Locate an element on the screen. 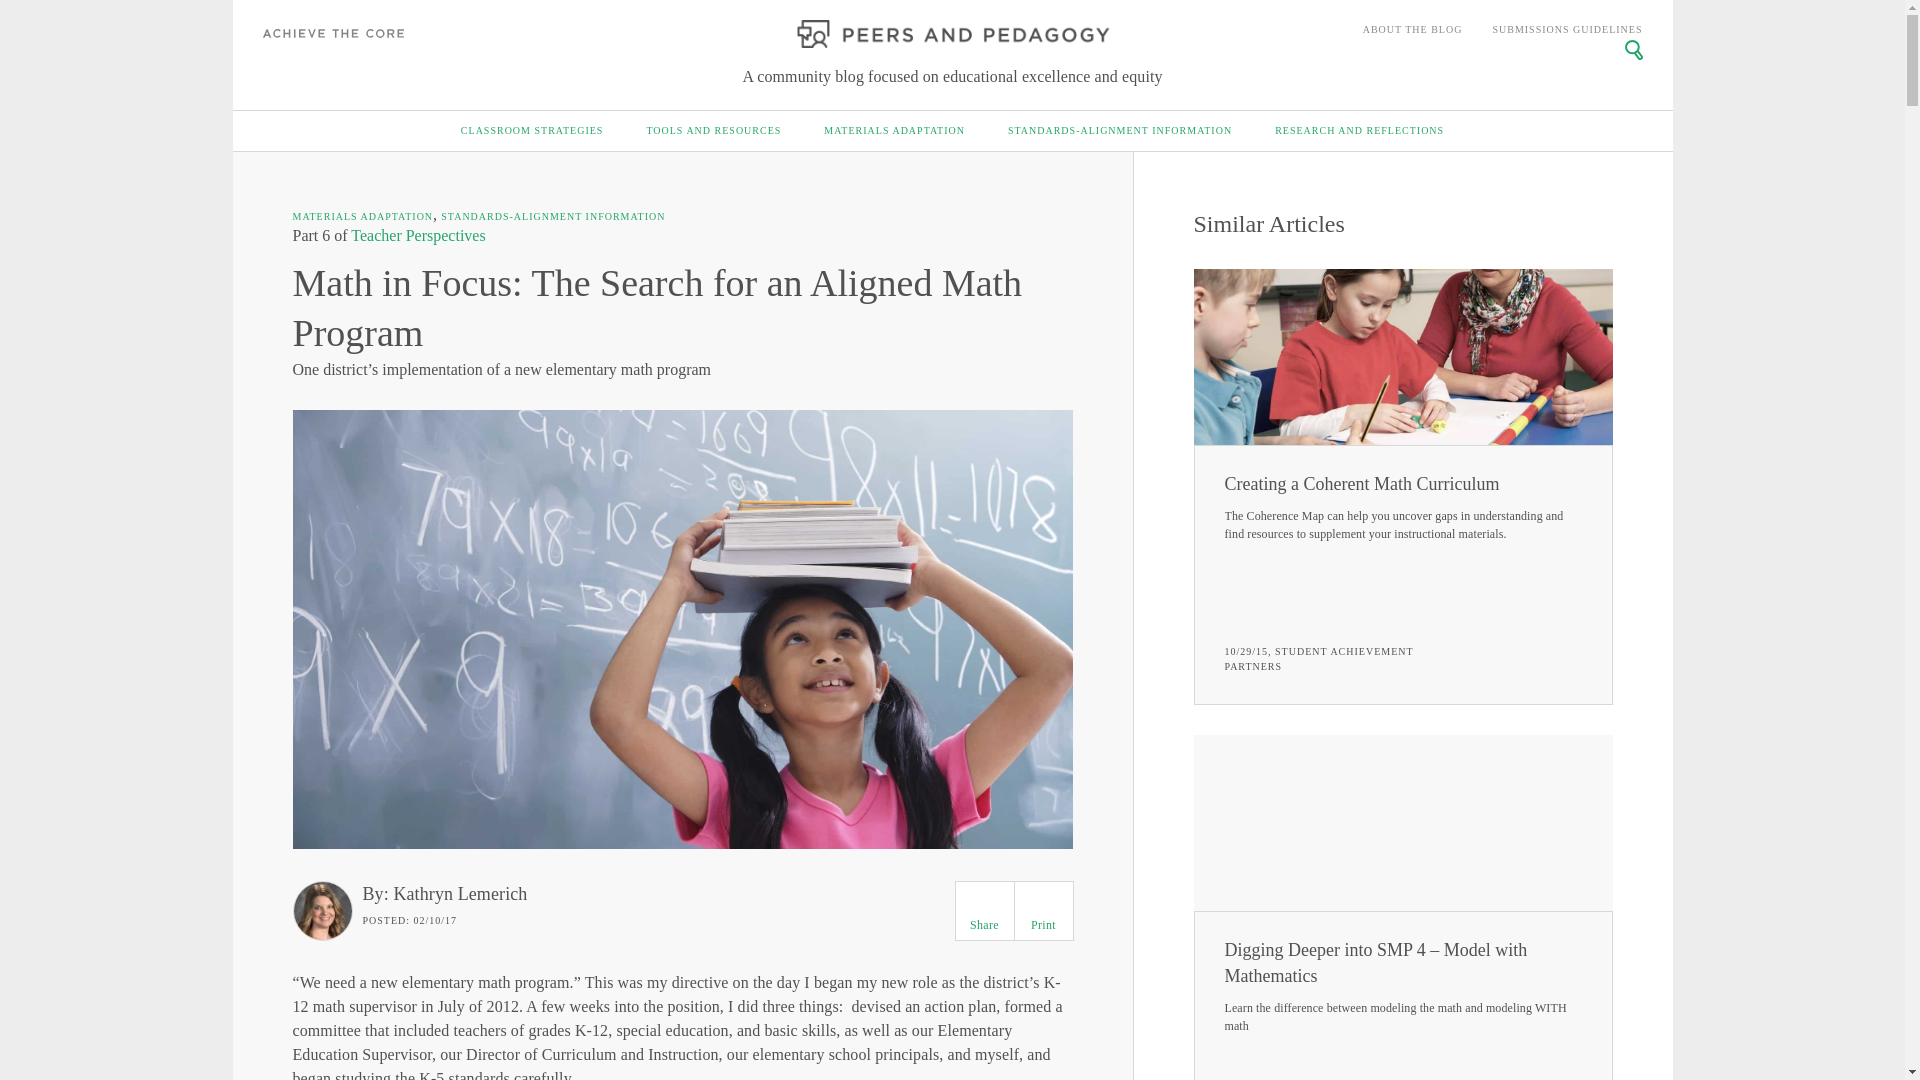 This screenshot has width=1920, height=1080. TOOLS AND RESOURCES is located at coordinates (713, 130).